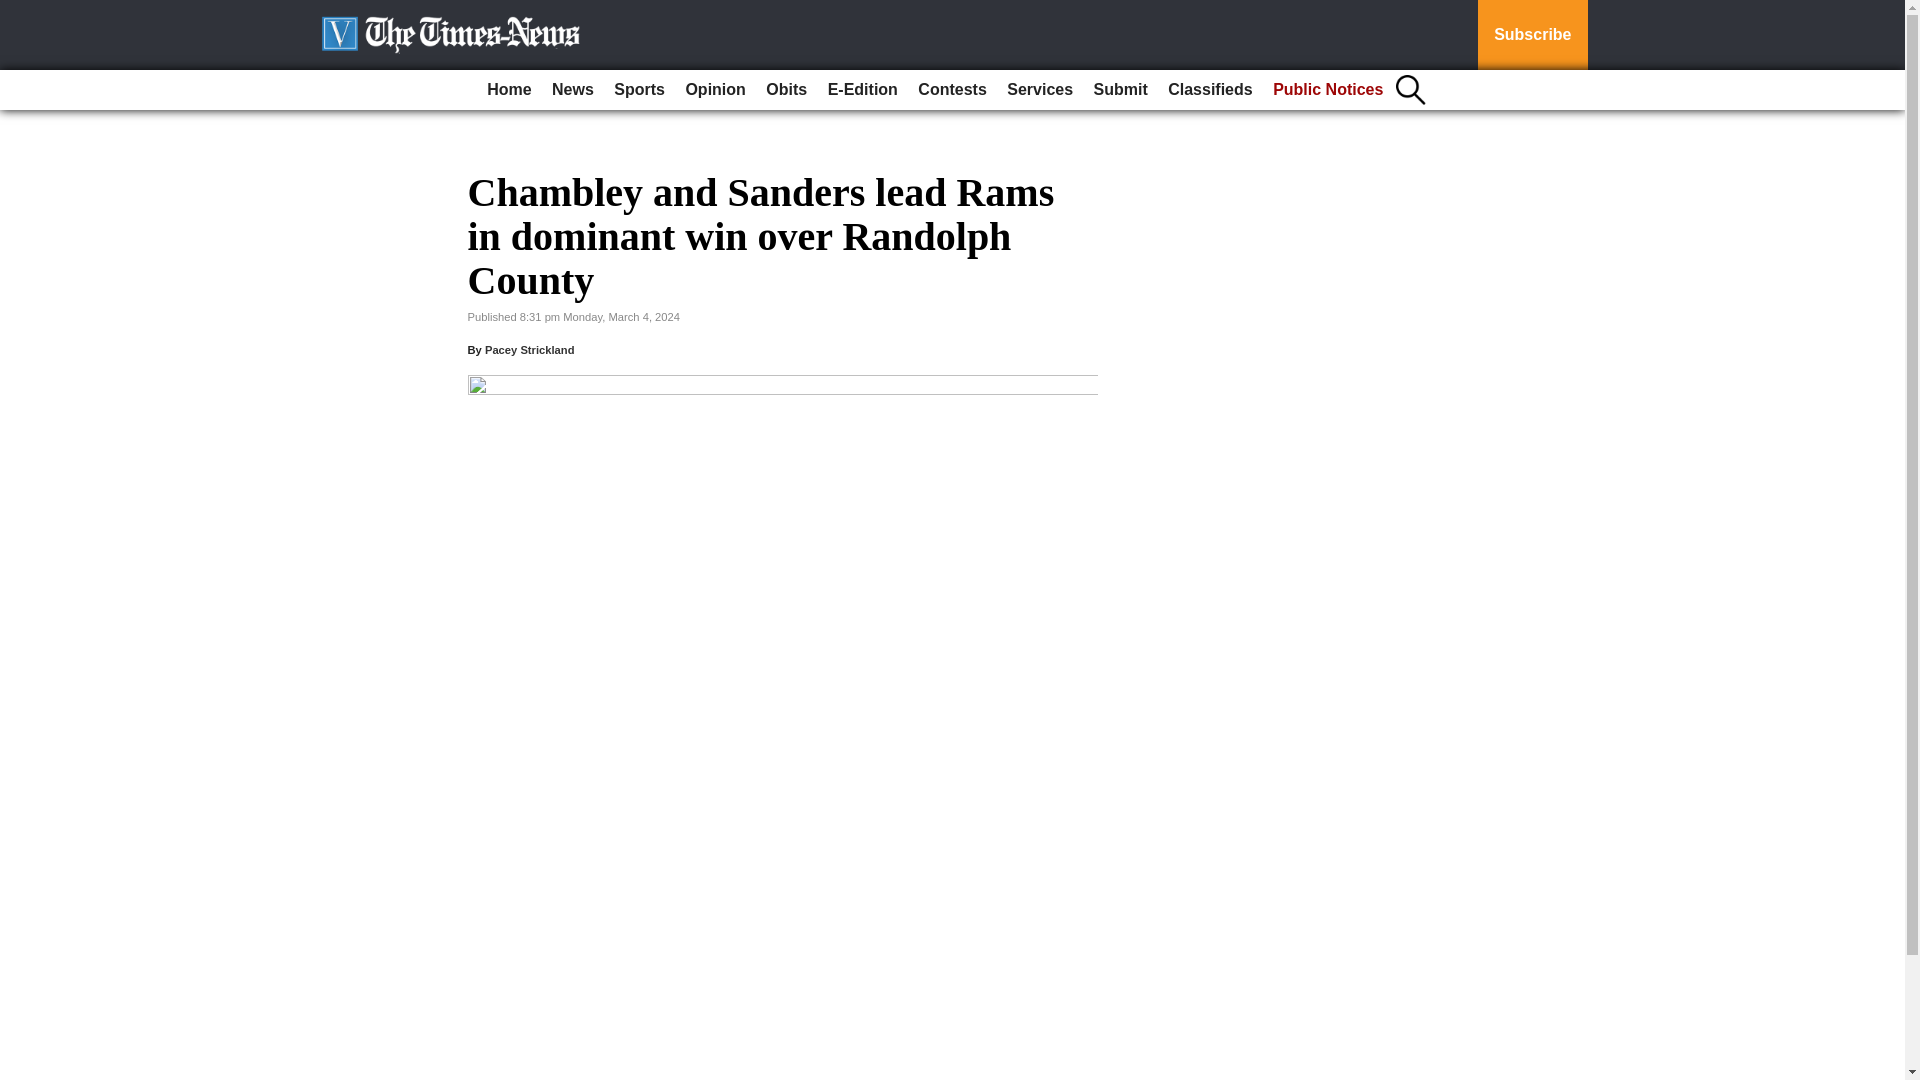 This screenshot has width=1920, height=1080. What do you see at coordinates (952, 90) in the screenshot?
I see `Contests` at bounding box center [952, 90].